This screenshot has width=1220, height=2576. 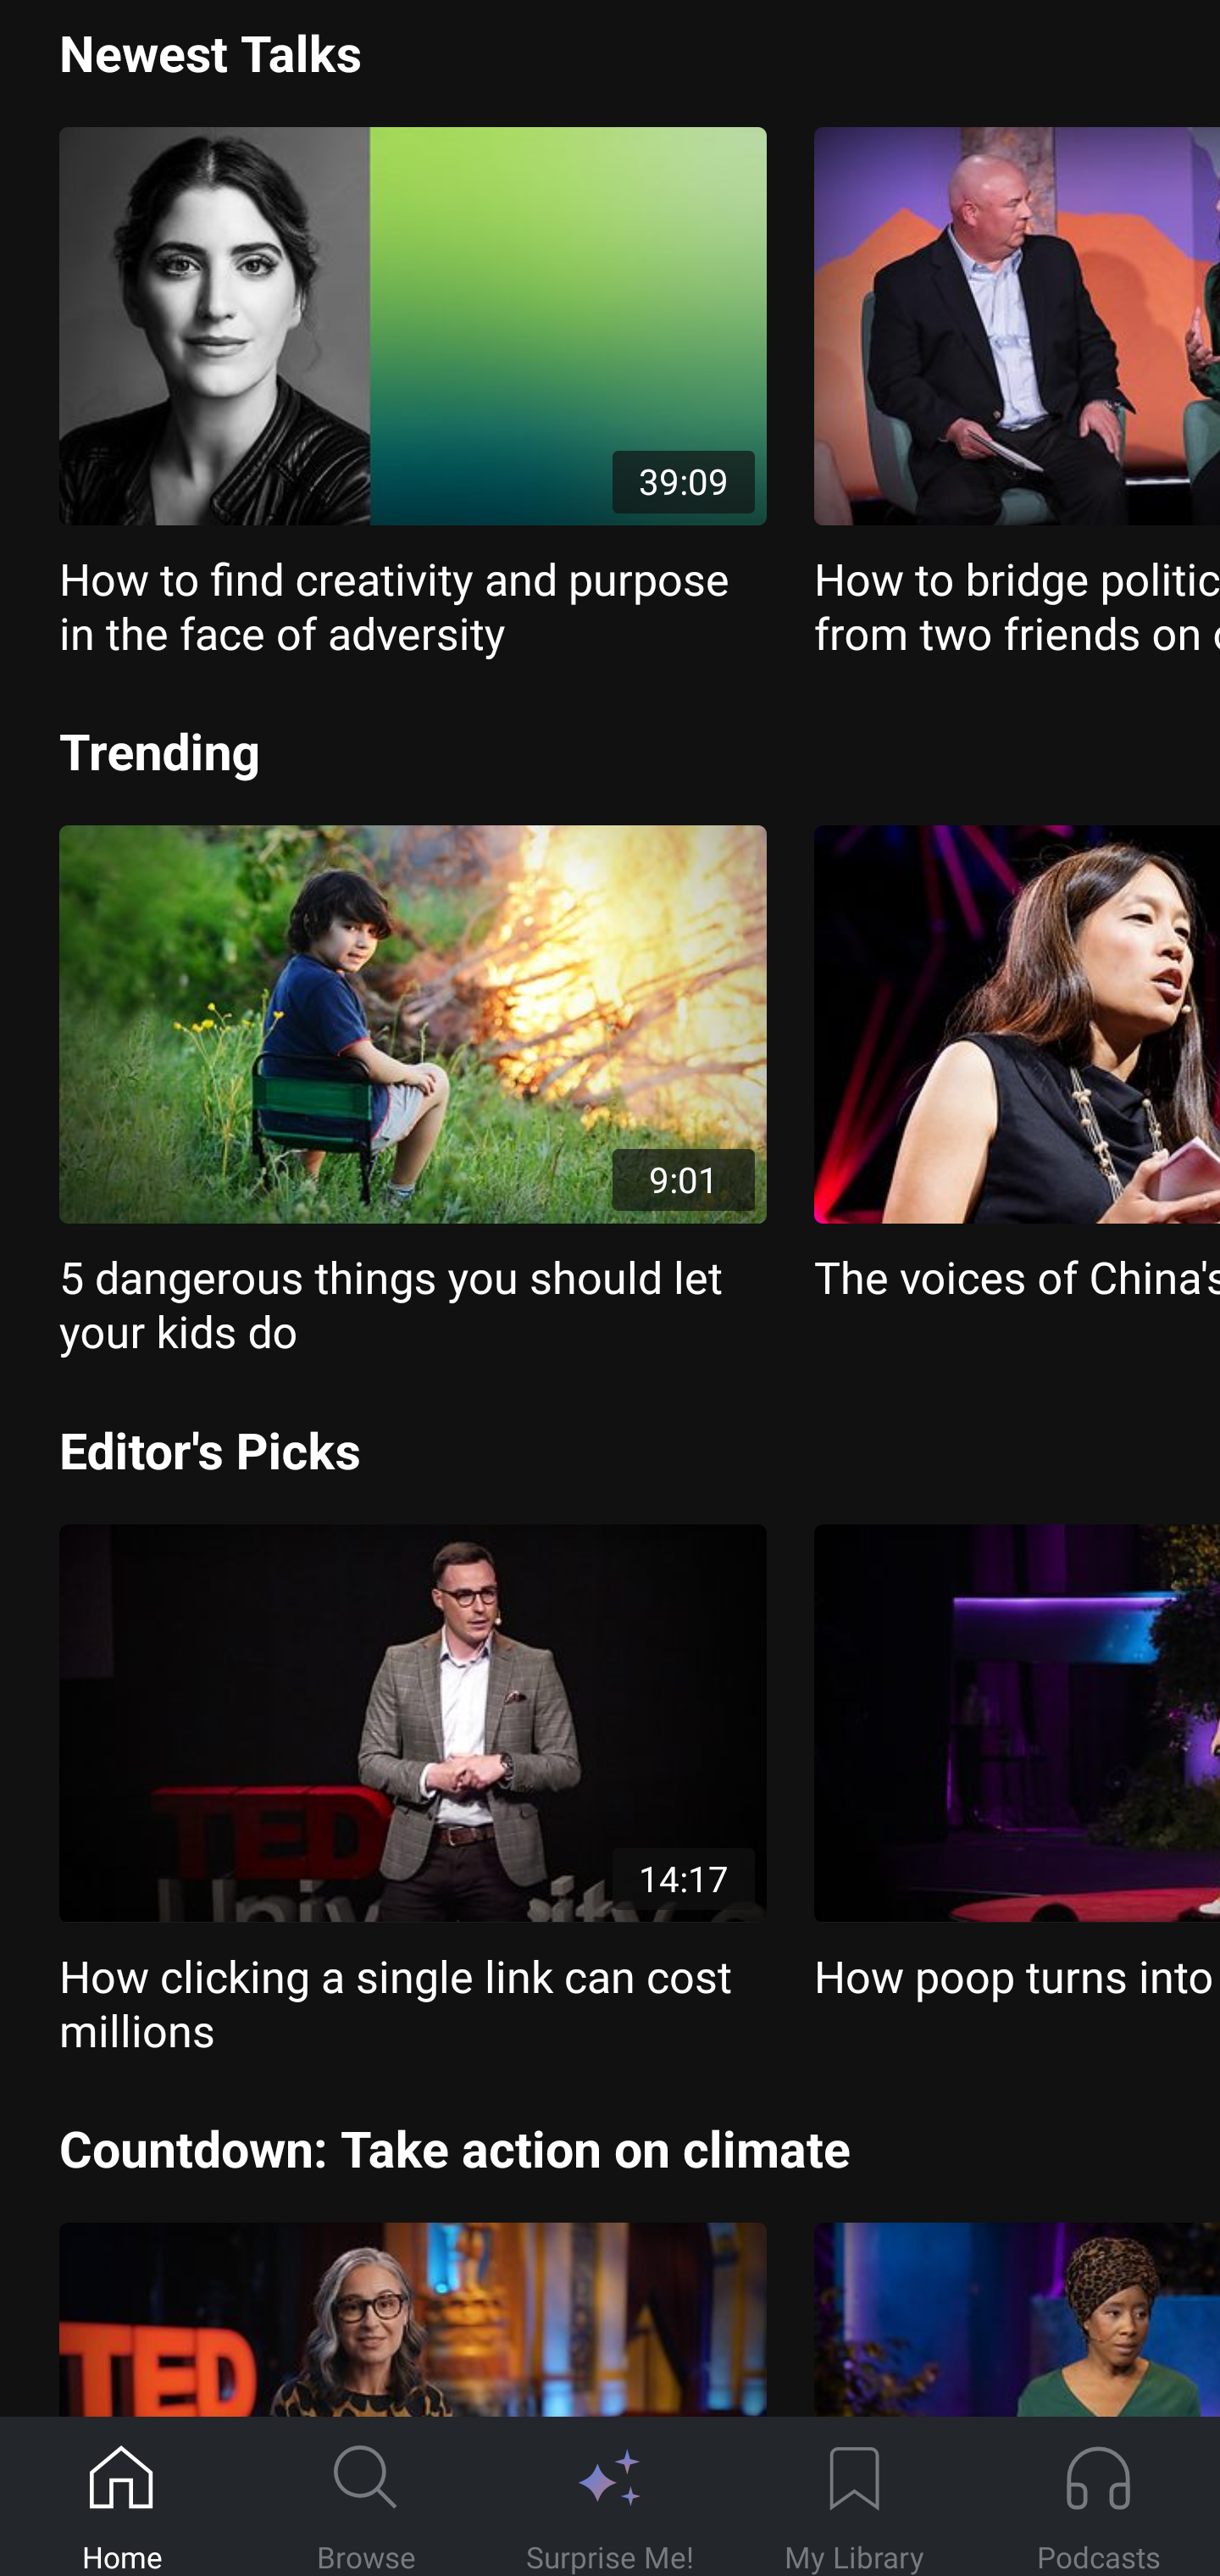 What do you see at coordinates (1017, 1064) in the screenshot?
I see `The voices of China's workers` at bounding box center [1017, 1064].